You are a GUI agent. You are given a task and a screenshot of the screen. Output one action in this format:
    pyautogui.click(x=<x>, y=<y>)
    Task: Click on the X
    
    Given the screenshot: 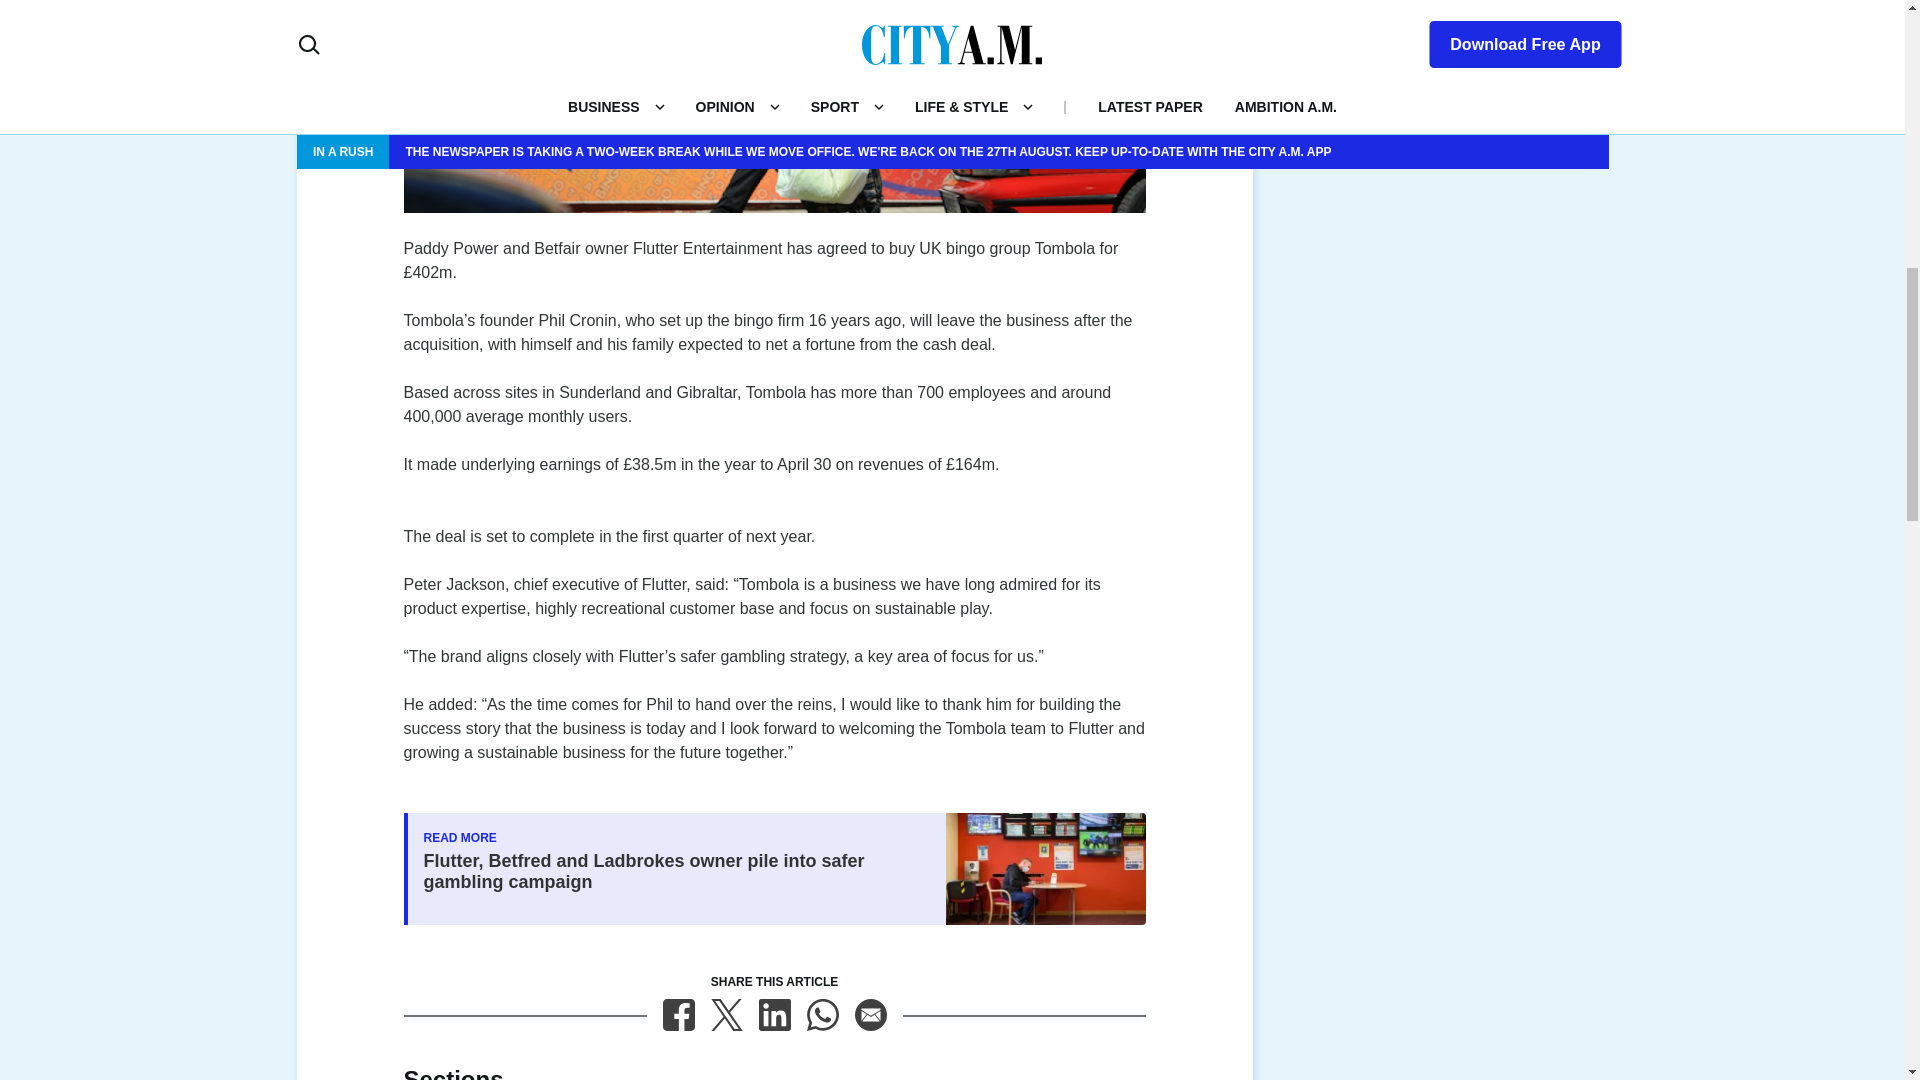 What is the action you would take?
    pyautogui.click(x=726, y=1015)
    